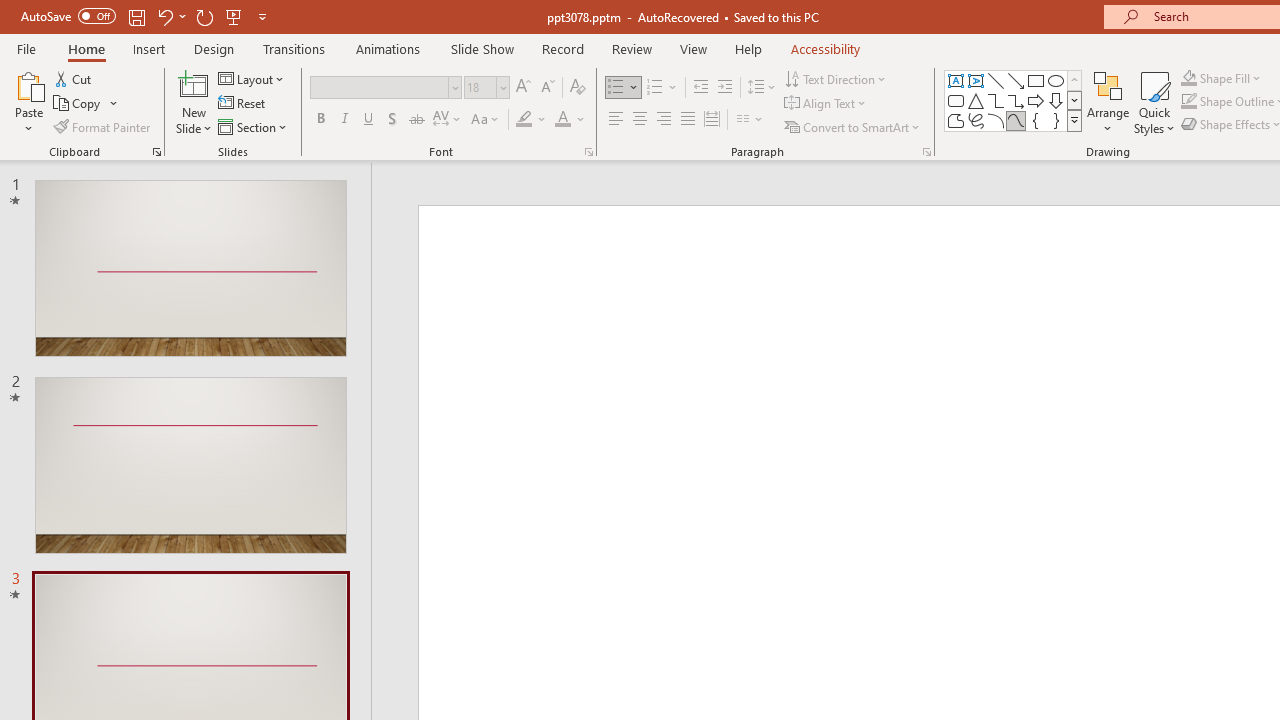 The image size is (1280, 720). What do you see at coordinates (448, 120) in the screenshot?
I see `Character Spacing` at bounding box center [448, 120].